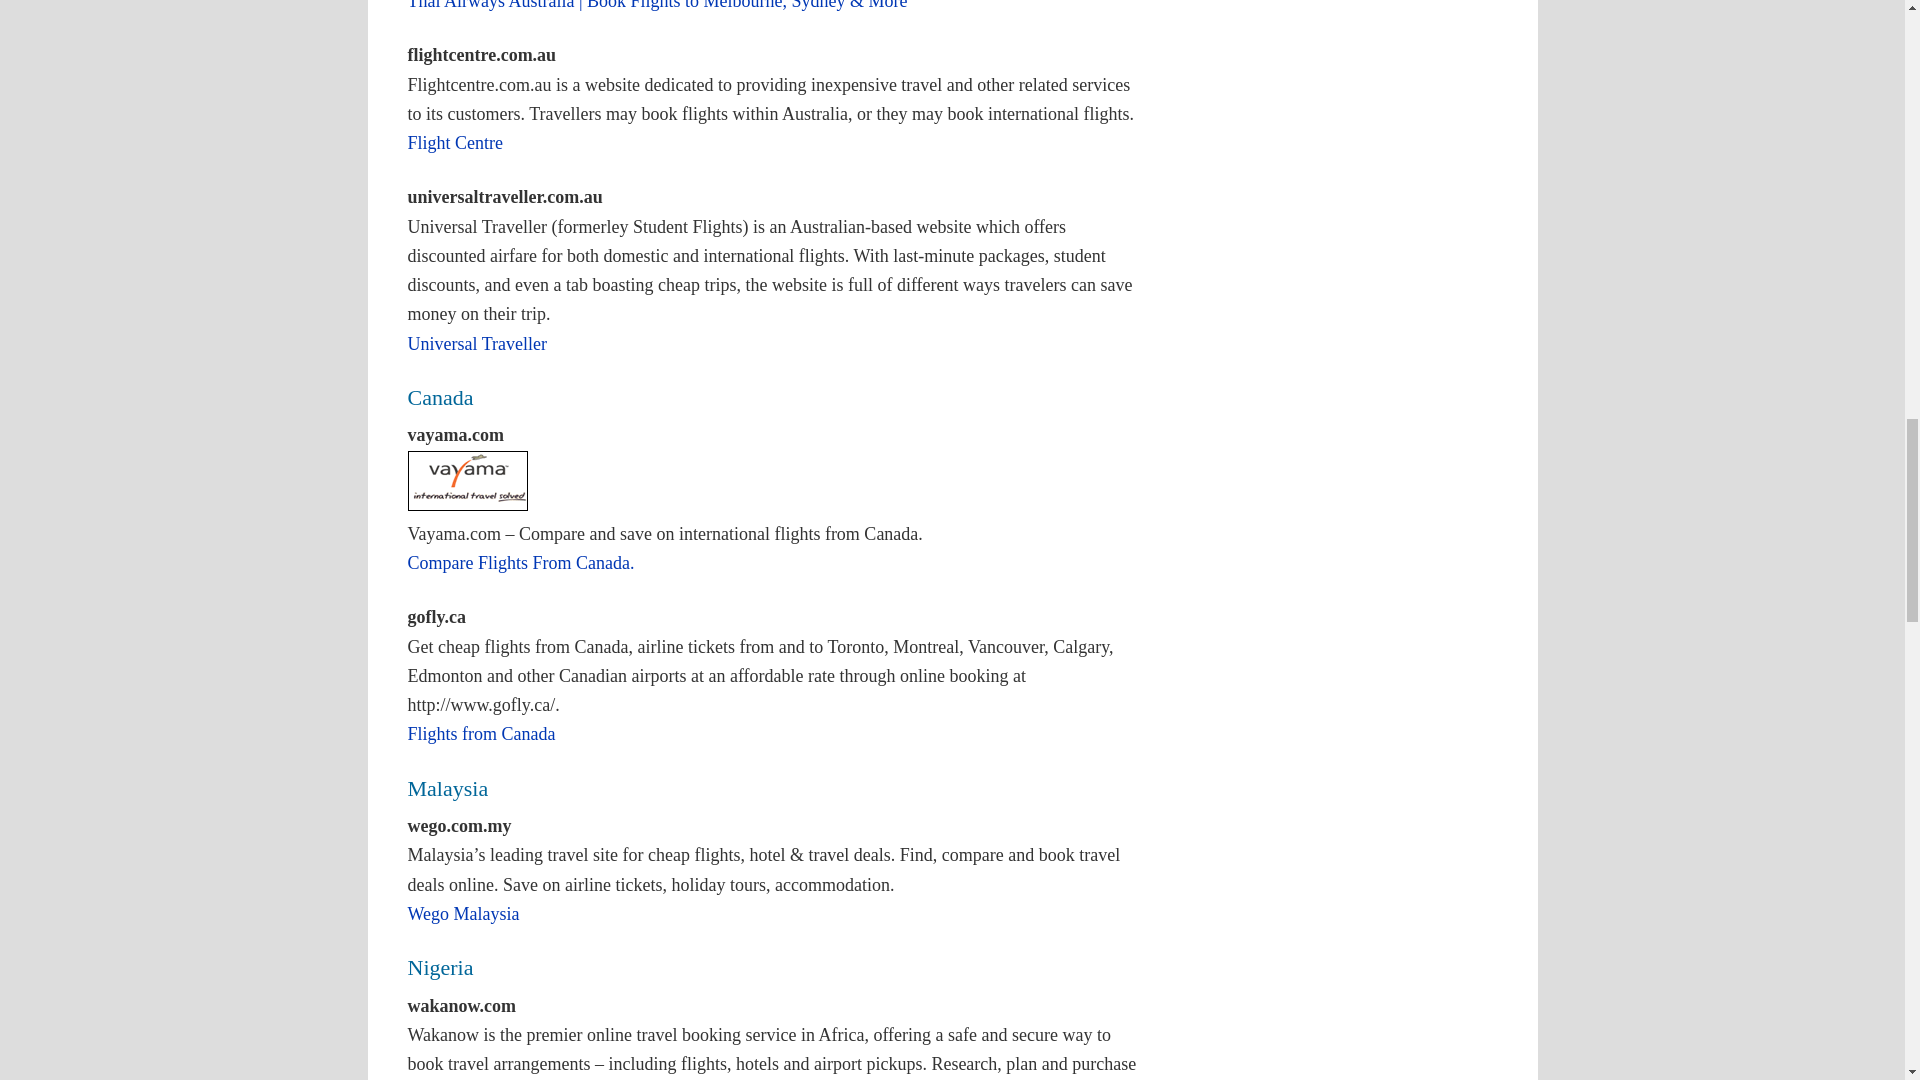 The height and width of the screenshot is (1080, 1920). Describe the element at coordinates (464, 914) in the screenshot. I see `Wego Malaysia` at that location.